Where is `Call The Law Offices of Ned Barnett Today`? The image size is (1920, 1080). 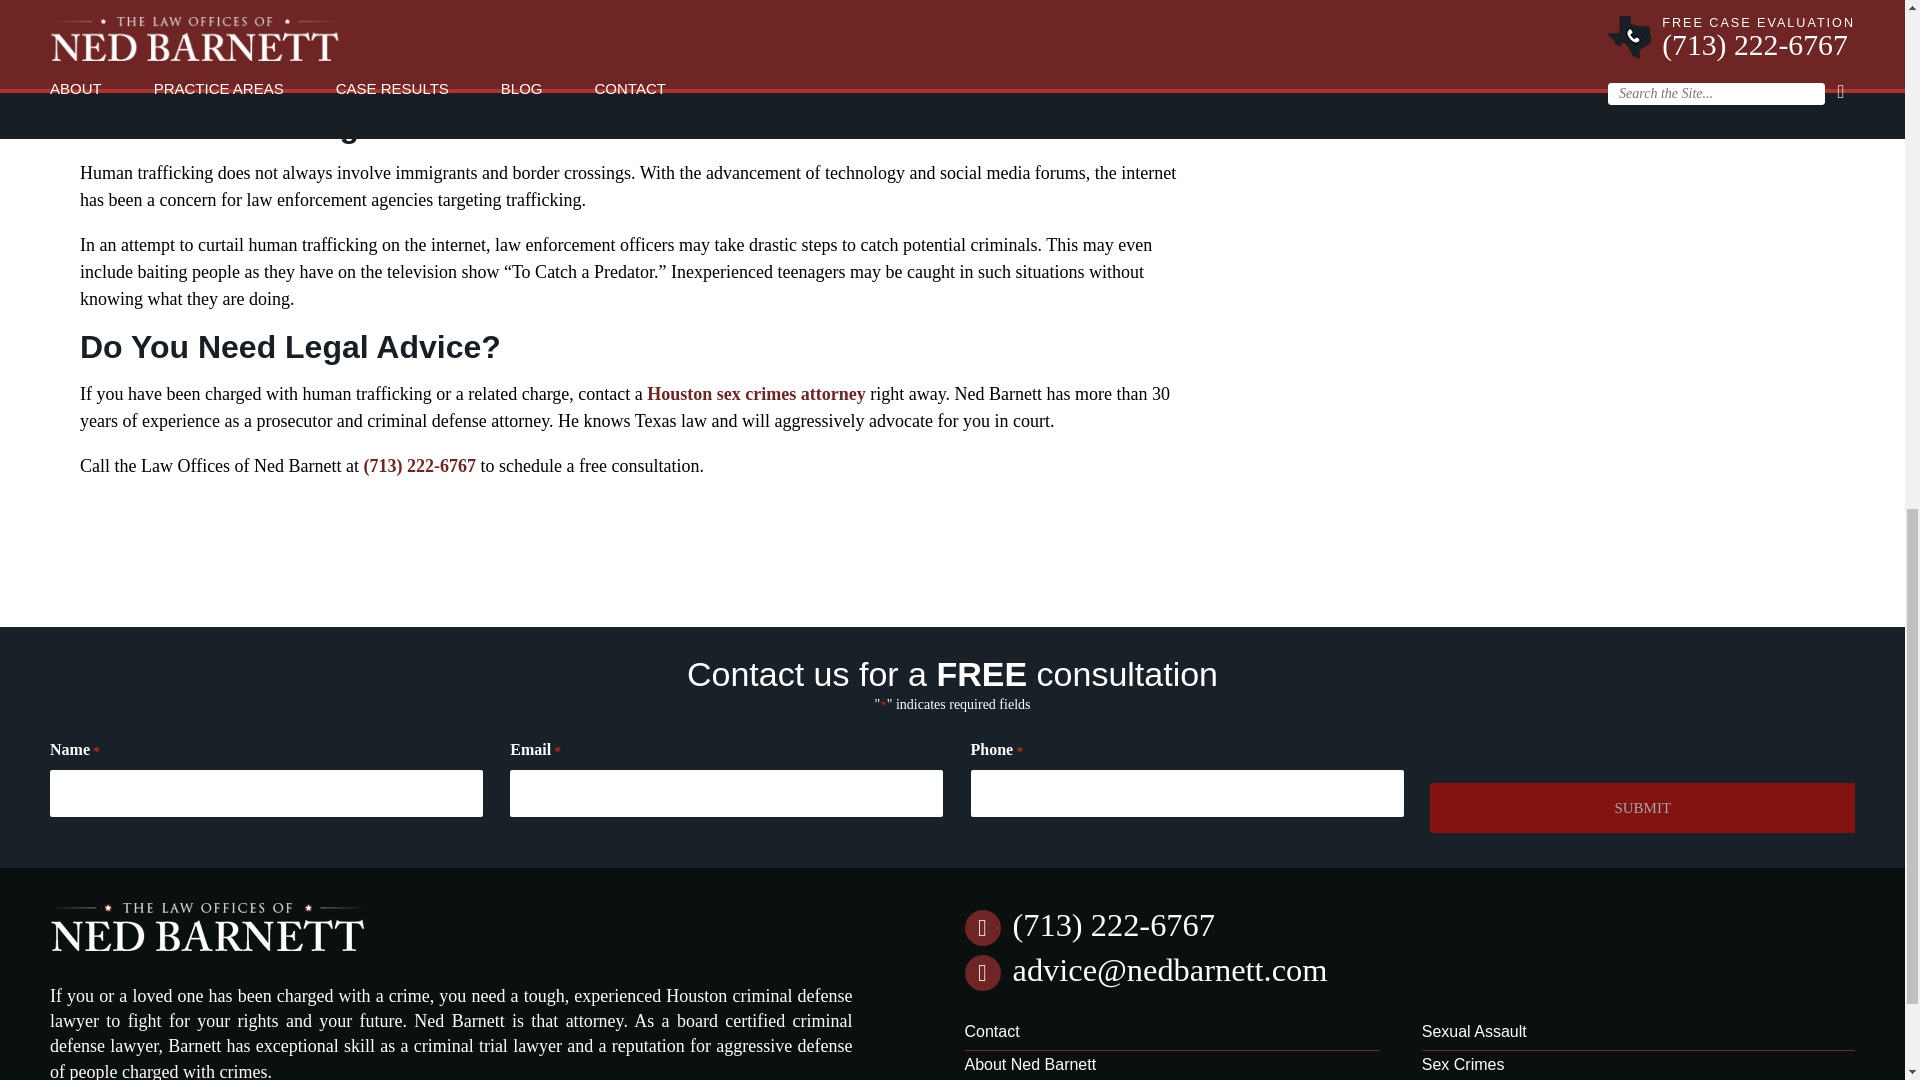 Call The Law Offices of Ned Barnett Today is located at coordinates (1112, 924).